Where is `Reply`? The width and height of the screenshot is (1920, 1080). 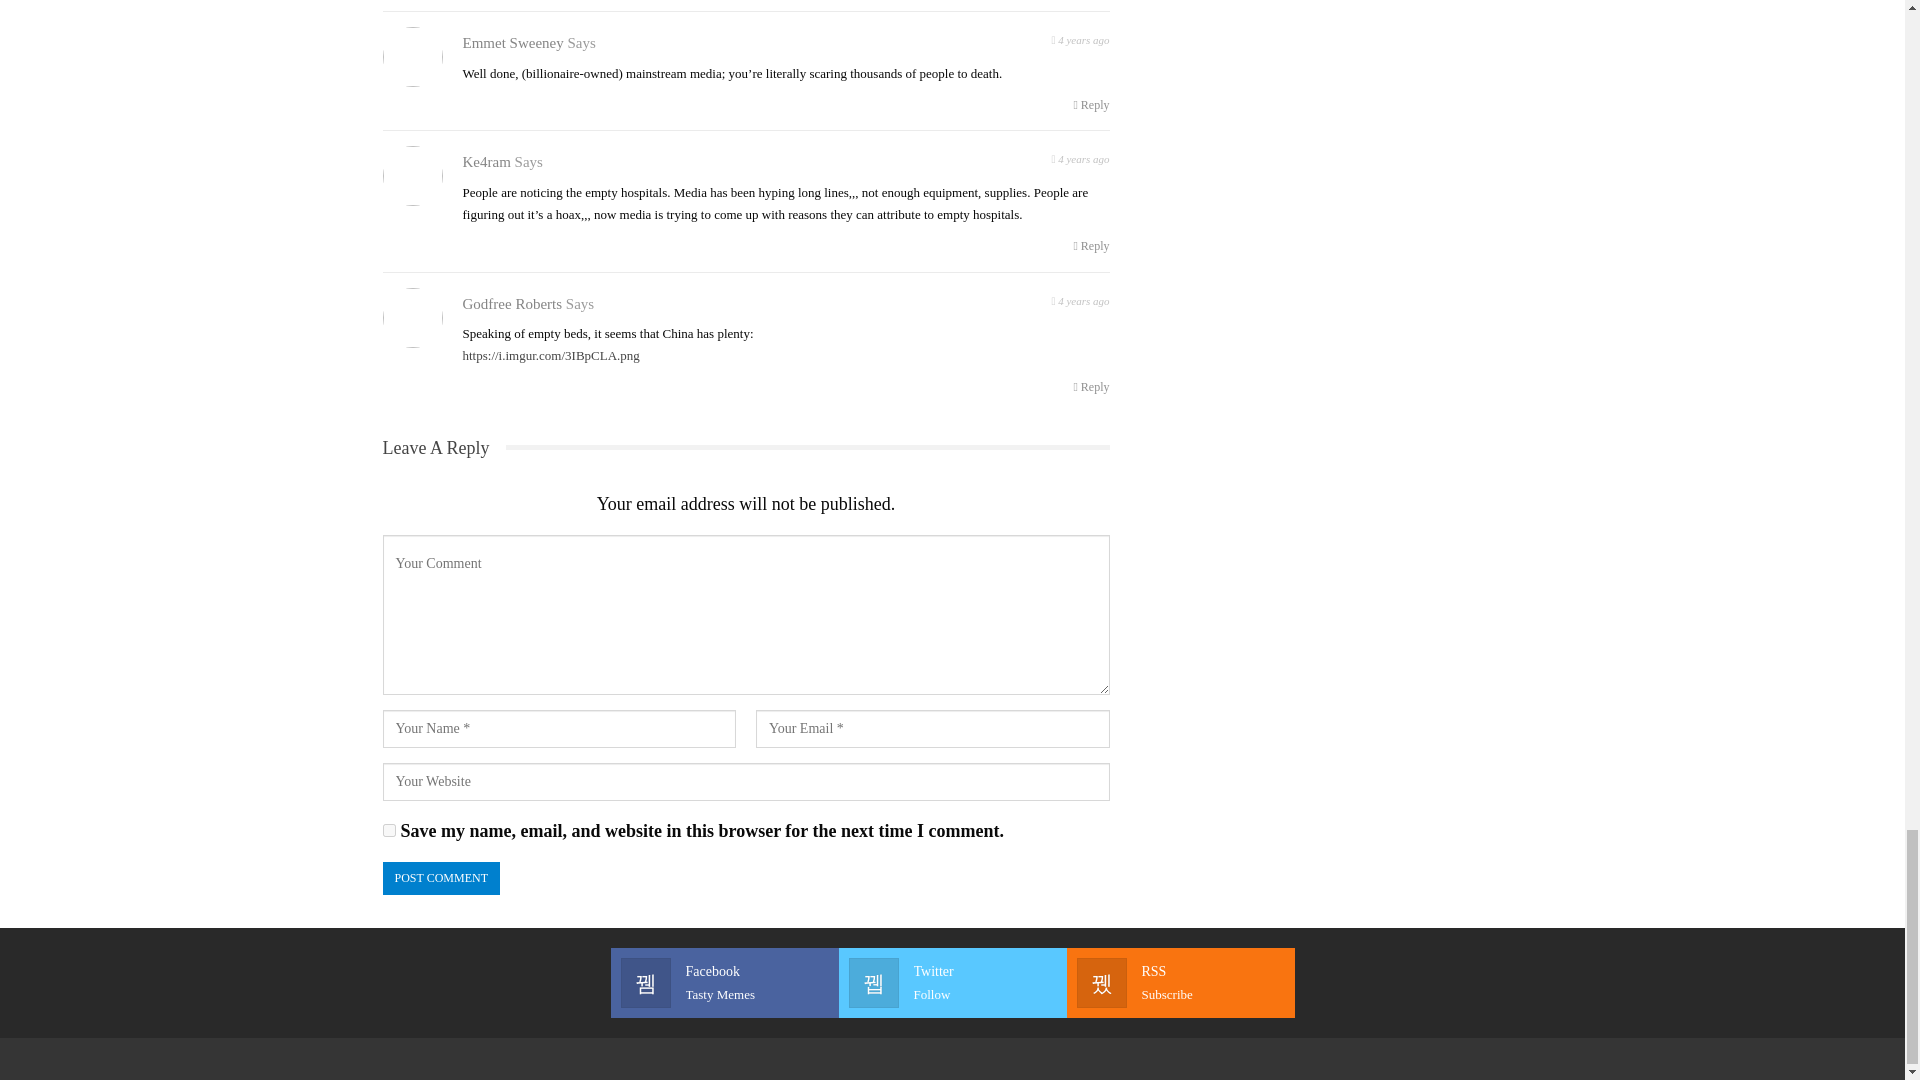 Reply is located at coordinates (1091, 104).